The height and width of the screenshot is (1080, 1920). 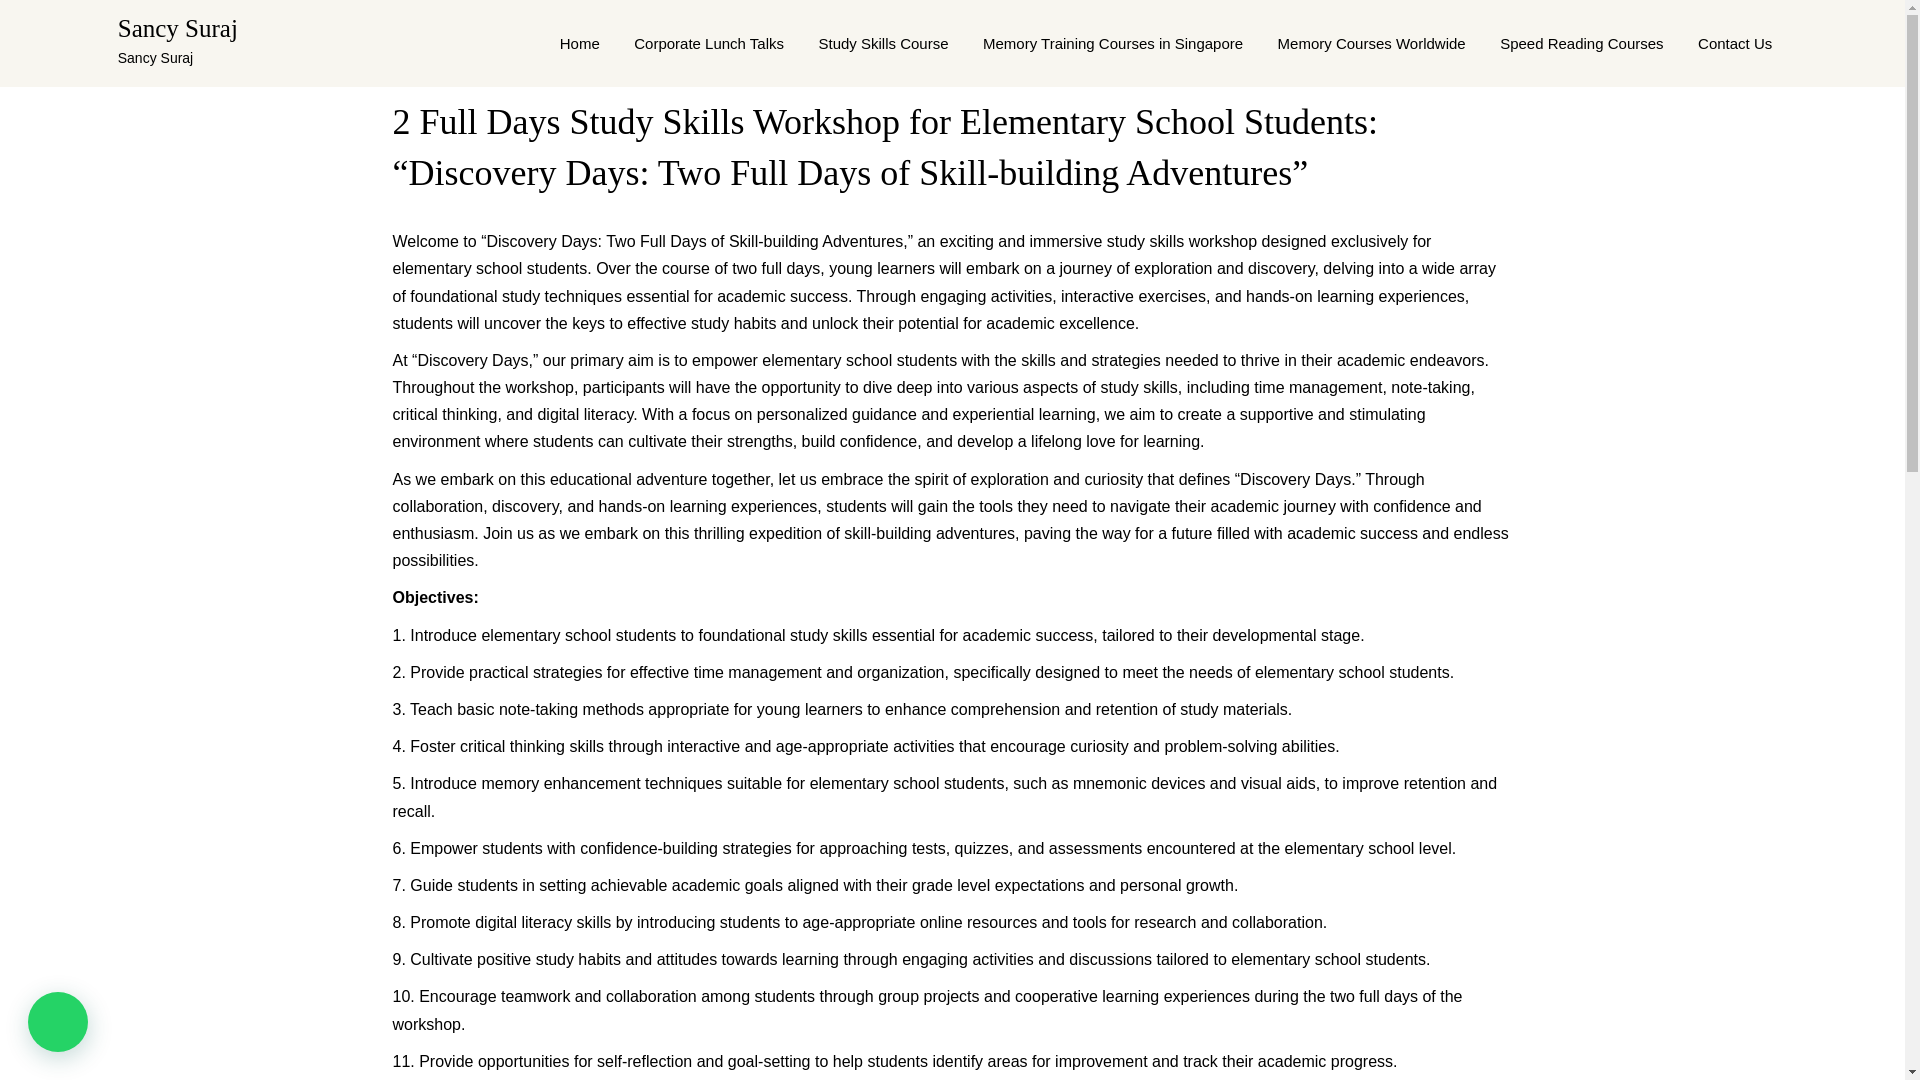 I want to click on Memory Courses Worldwide, so click(x=1372, y=44).